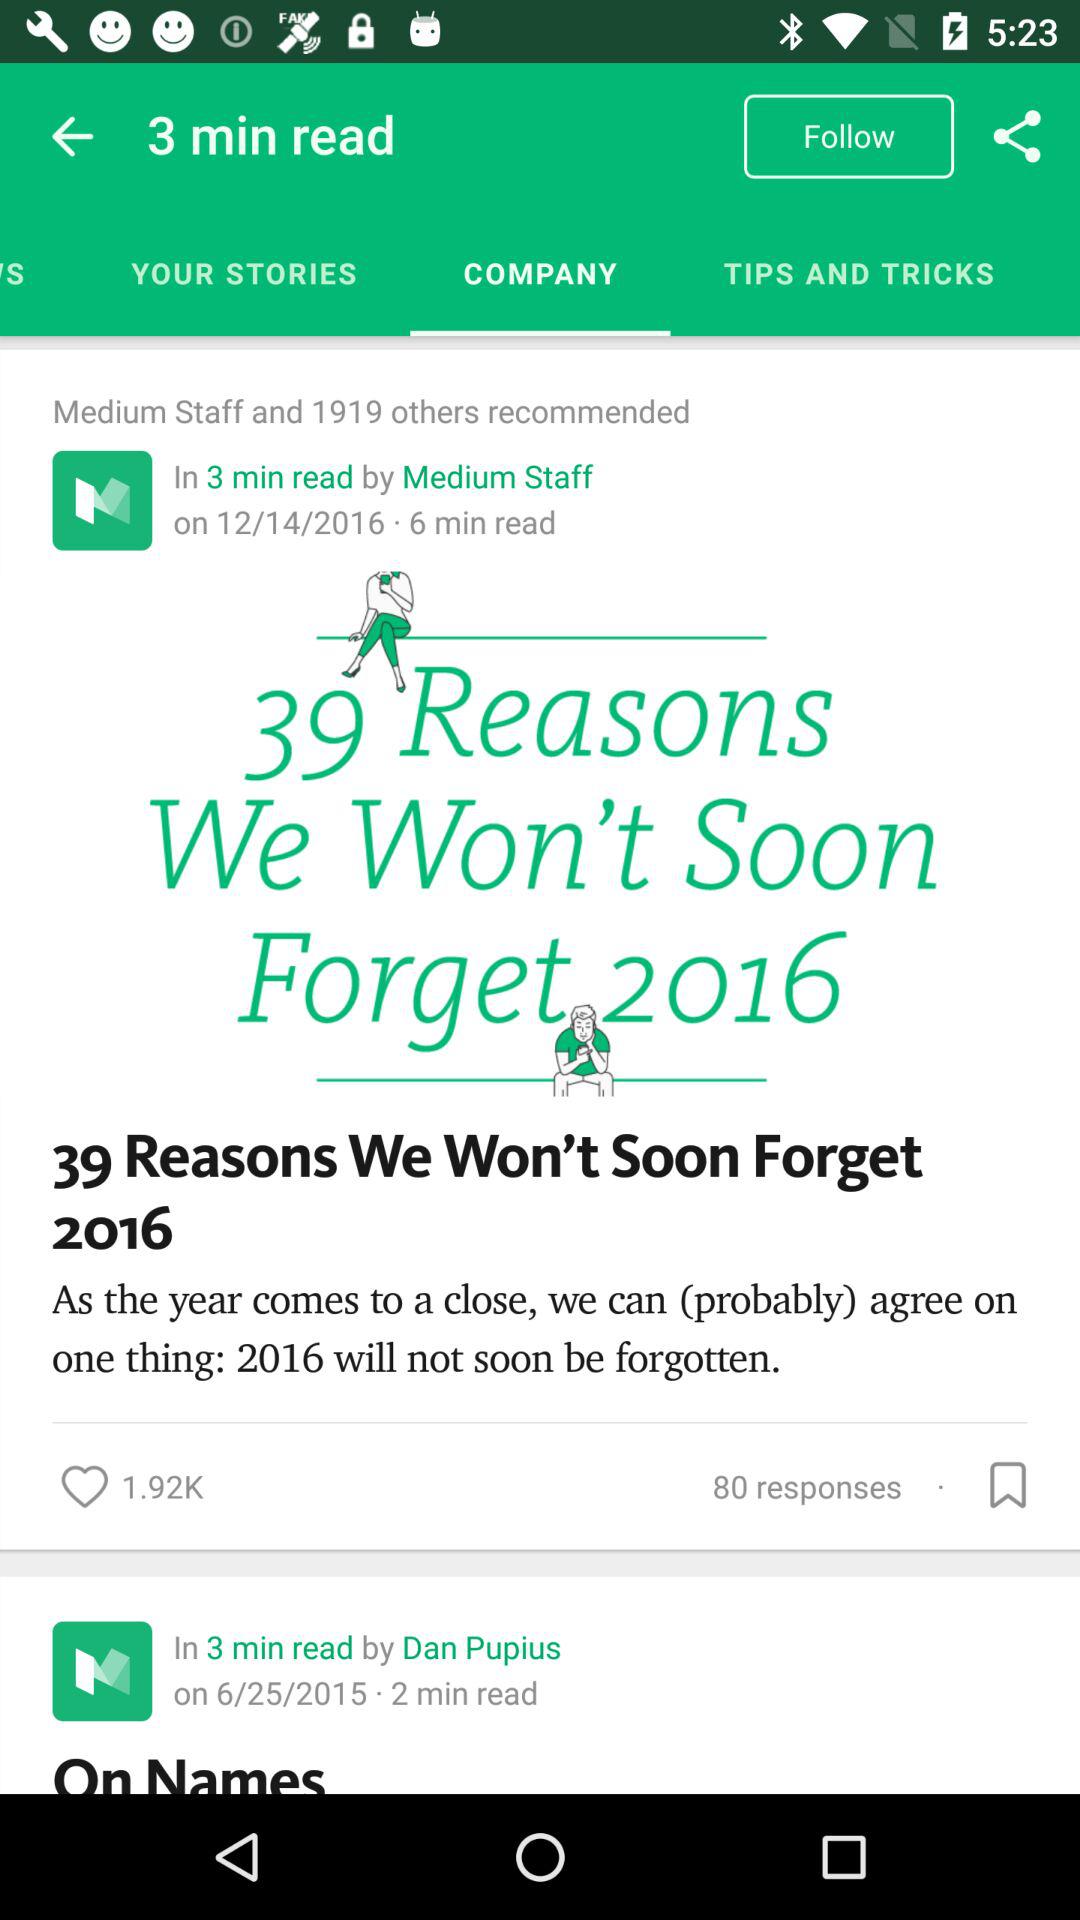  Describe the element at coordinates (481, 1646) in the screenshot. I see `click on dan pupius` at that location.